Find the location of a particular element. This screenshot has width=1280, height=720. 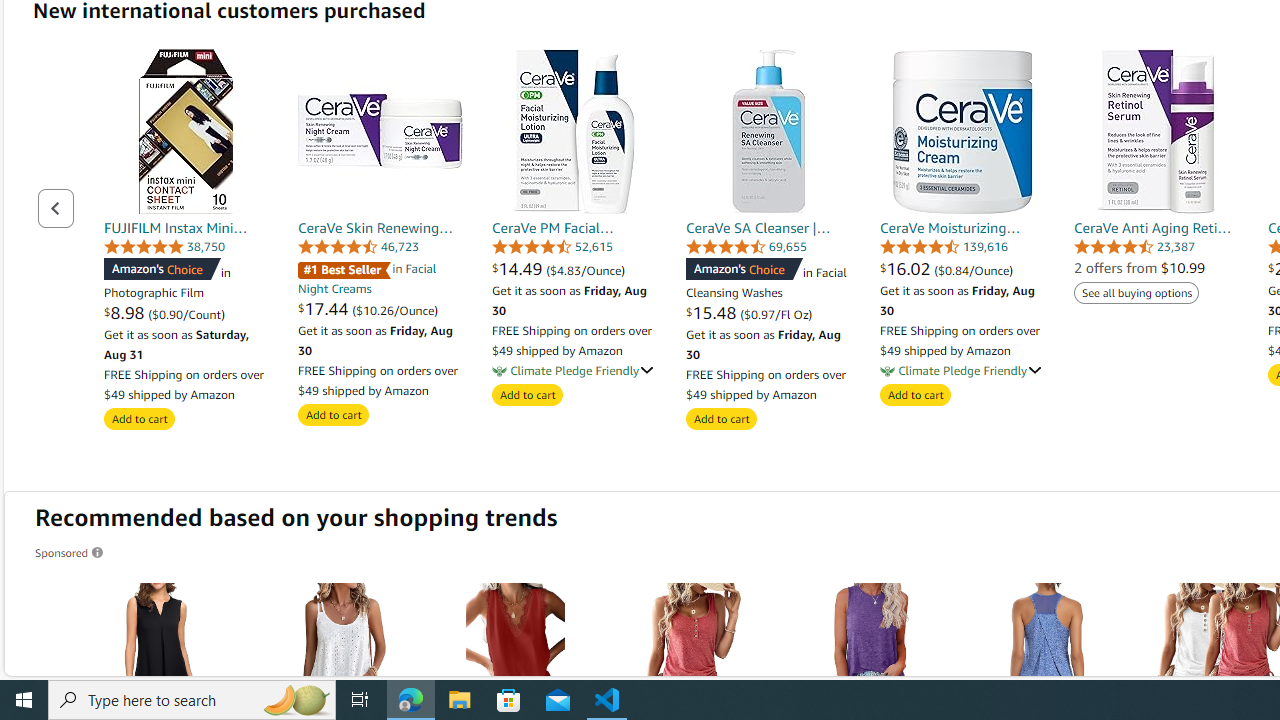

FUJIFILM Instax Mini Contact Sheet Film - 10 Exposures is located at coordinates (186, 130).